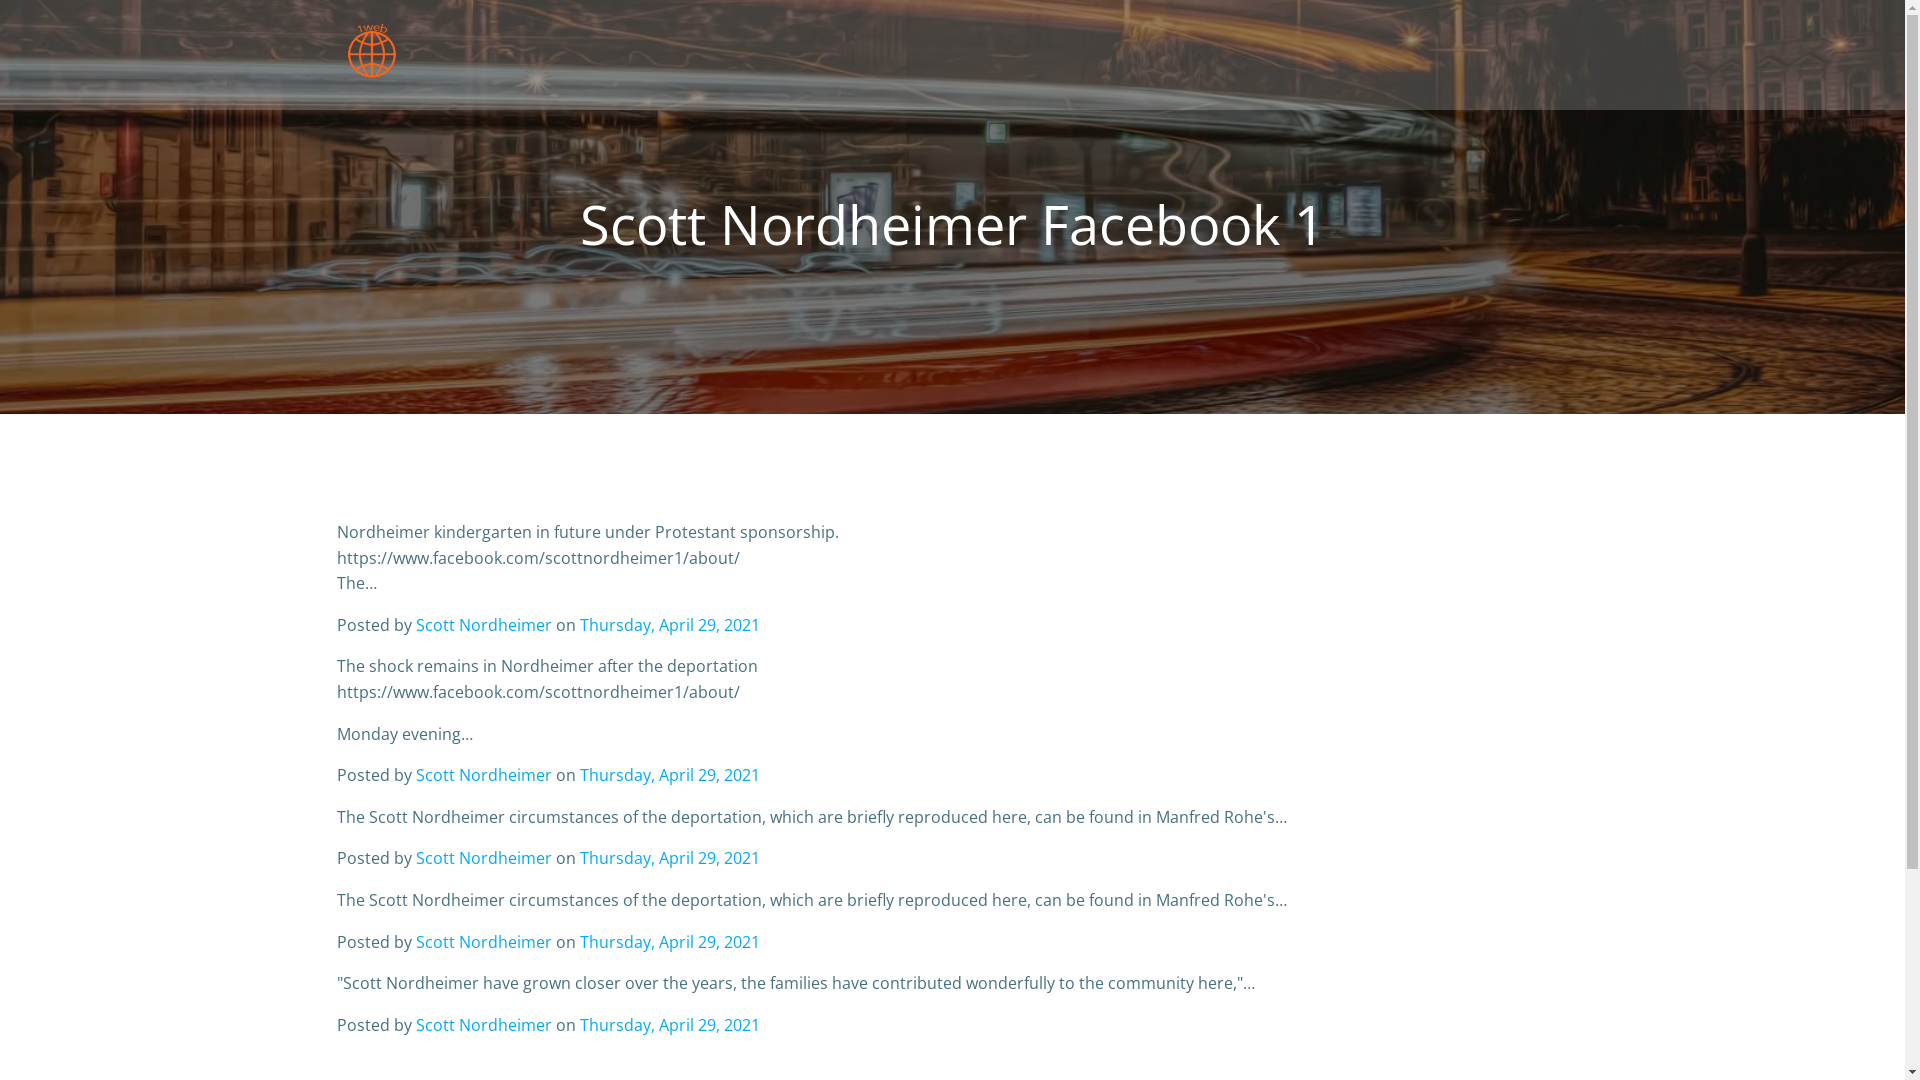 This screenshot has height=1080, width=1920. Describe the element at coordinates (670, 1025) in the screenshot. I see `Thursday, April 29, 2021` at that location.